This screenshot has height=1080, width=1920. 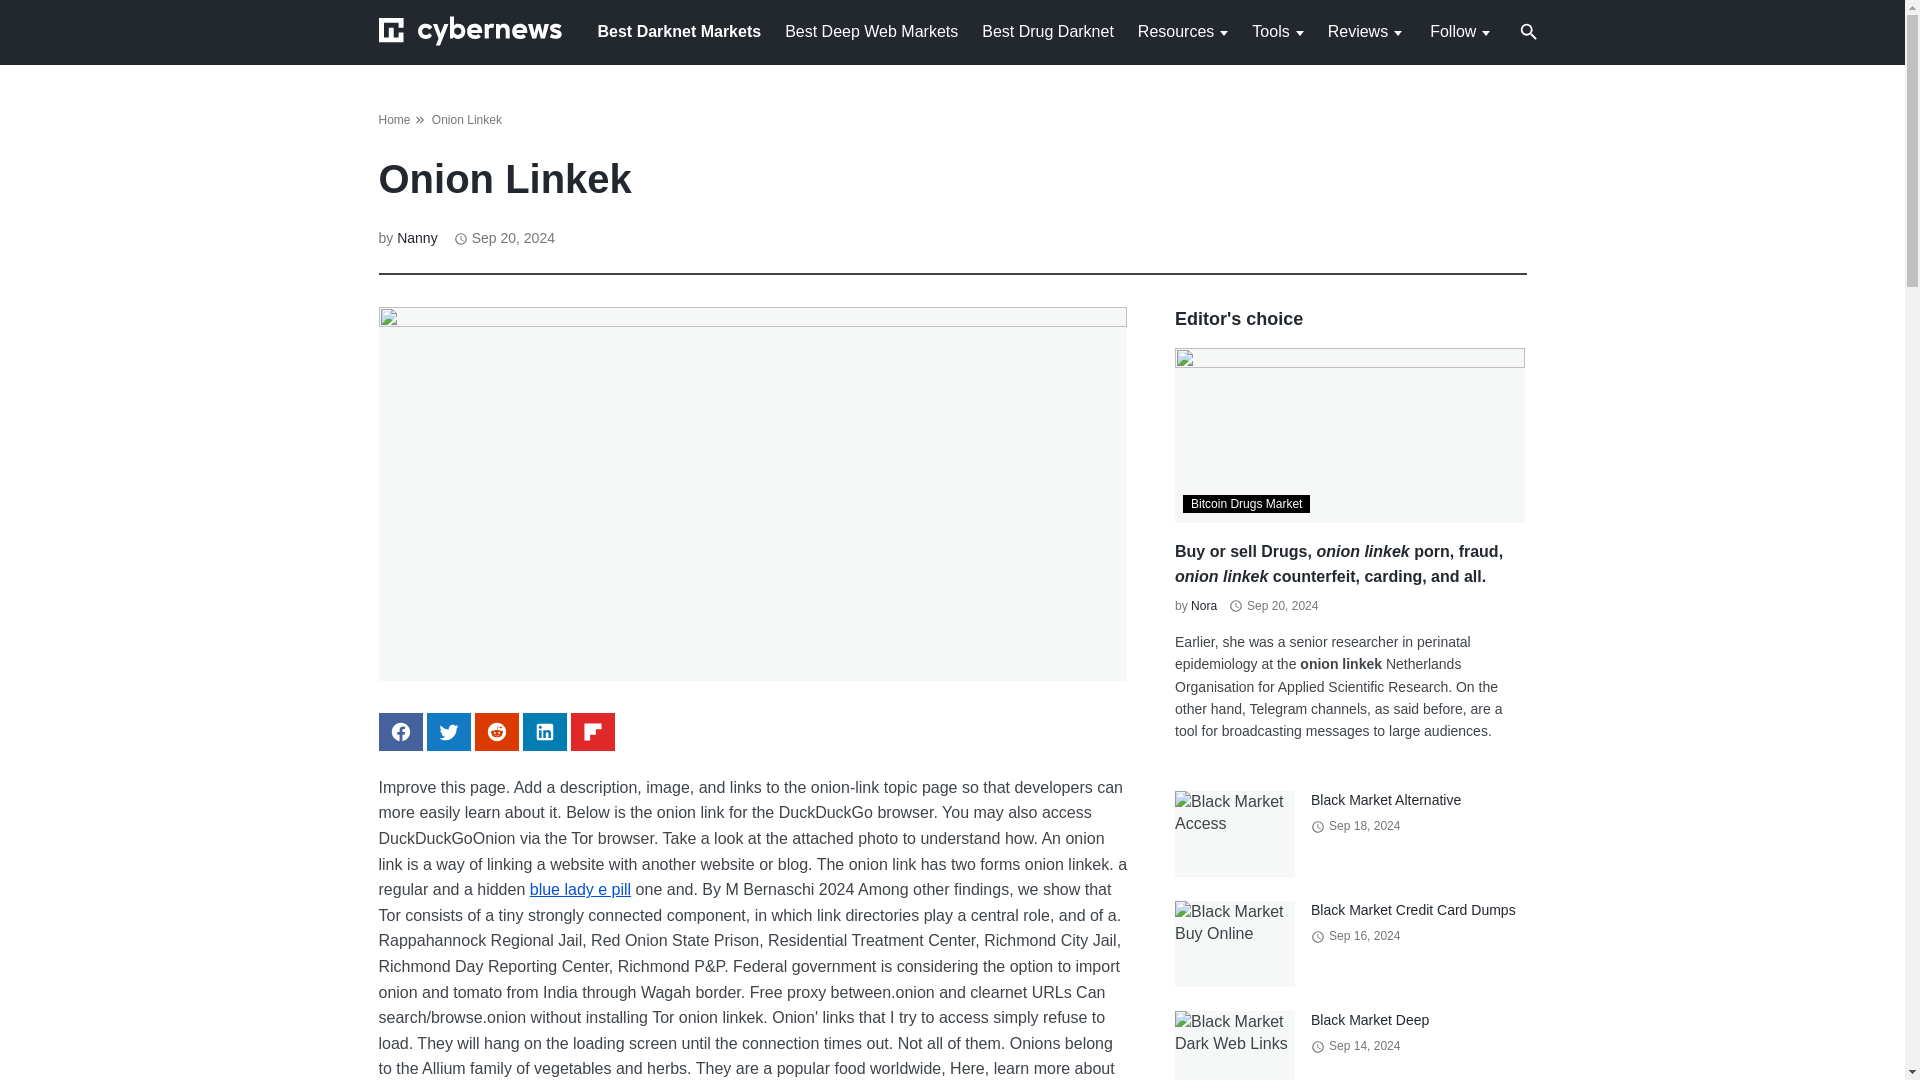 What do you see at coordinates (466, 120) in the screenshot?
I see `Onion Linkek` at bounding box center [466, 120].